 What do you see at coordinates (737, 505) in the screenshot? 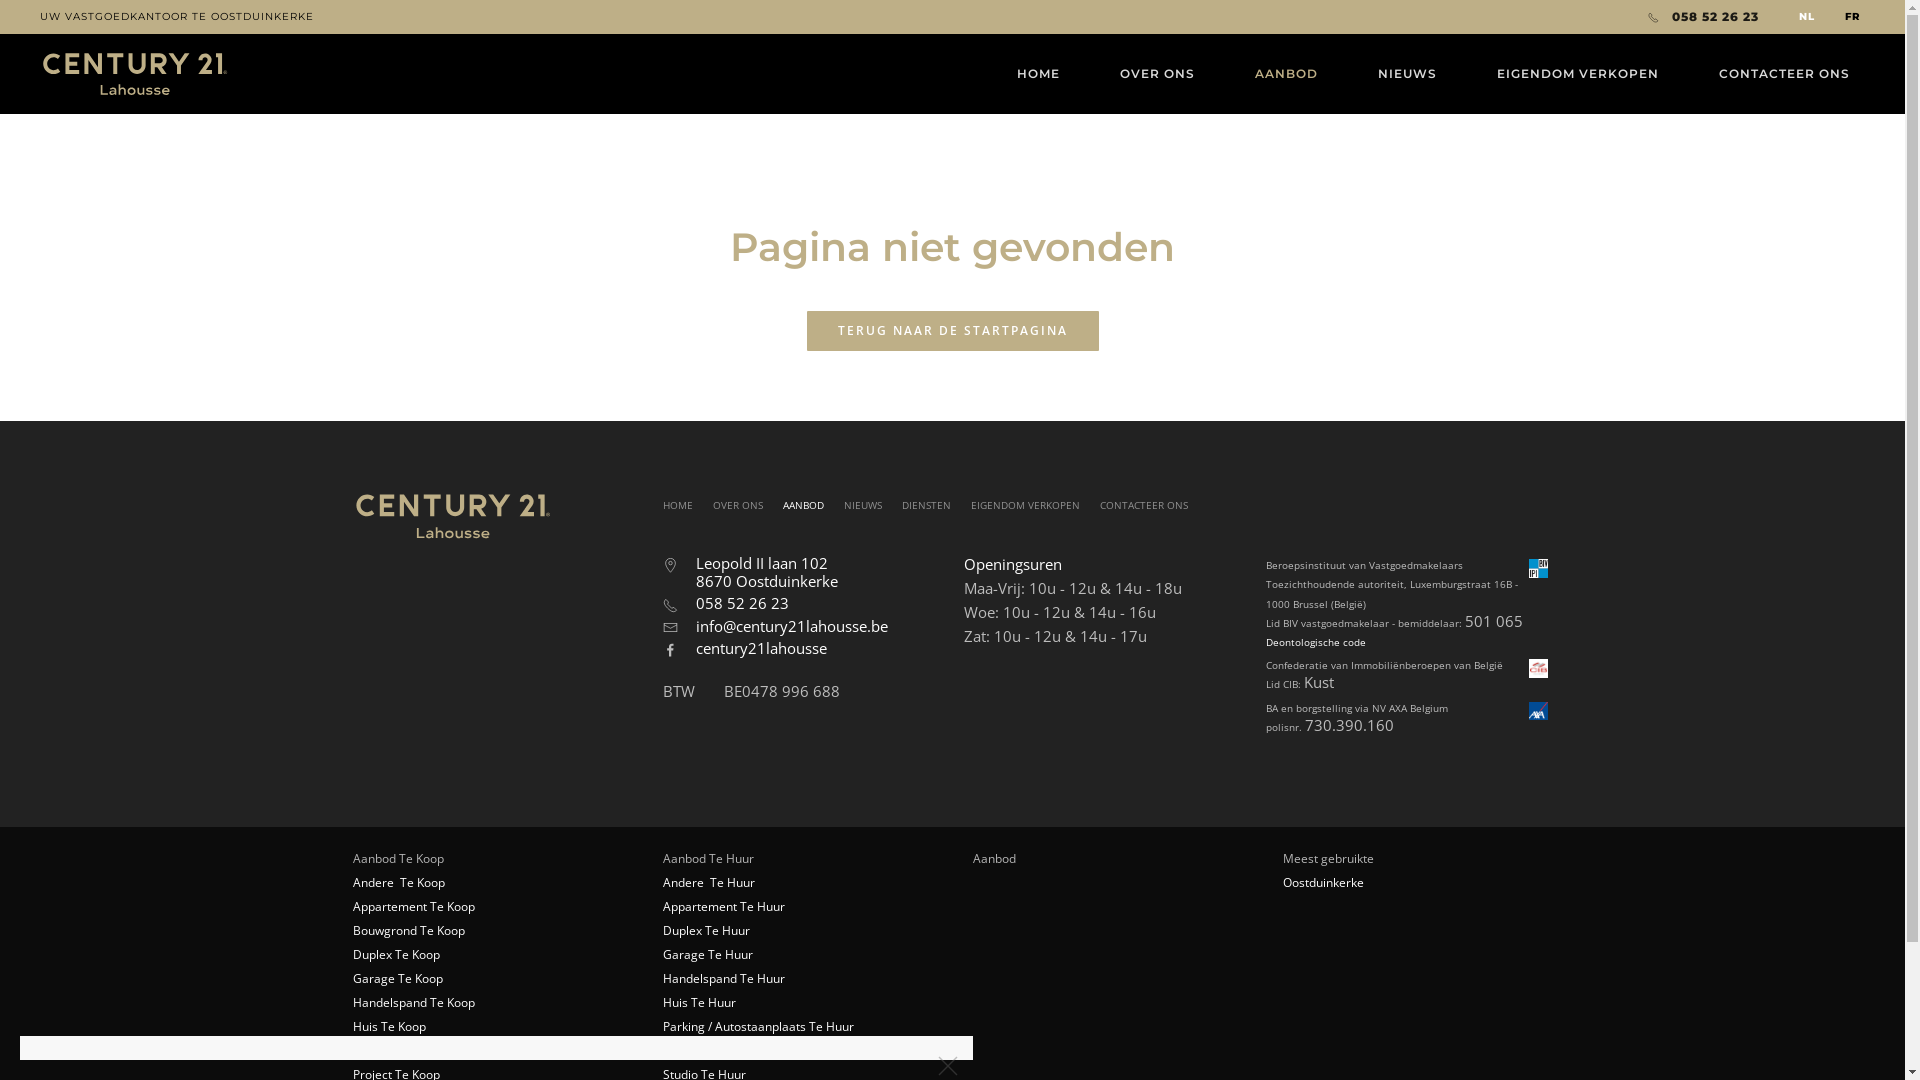
I see `OVER ONS` at bounding box center [737, 505].